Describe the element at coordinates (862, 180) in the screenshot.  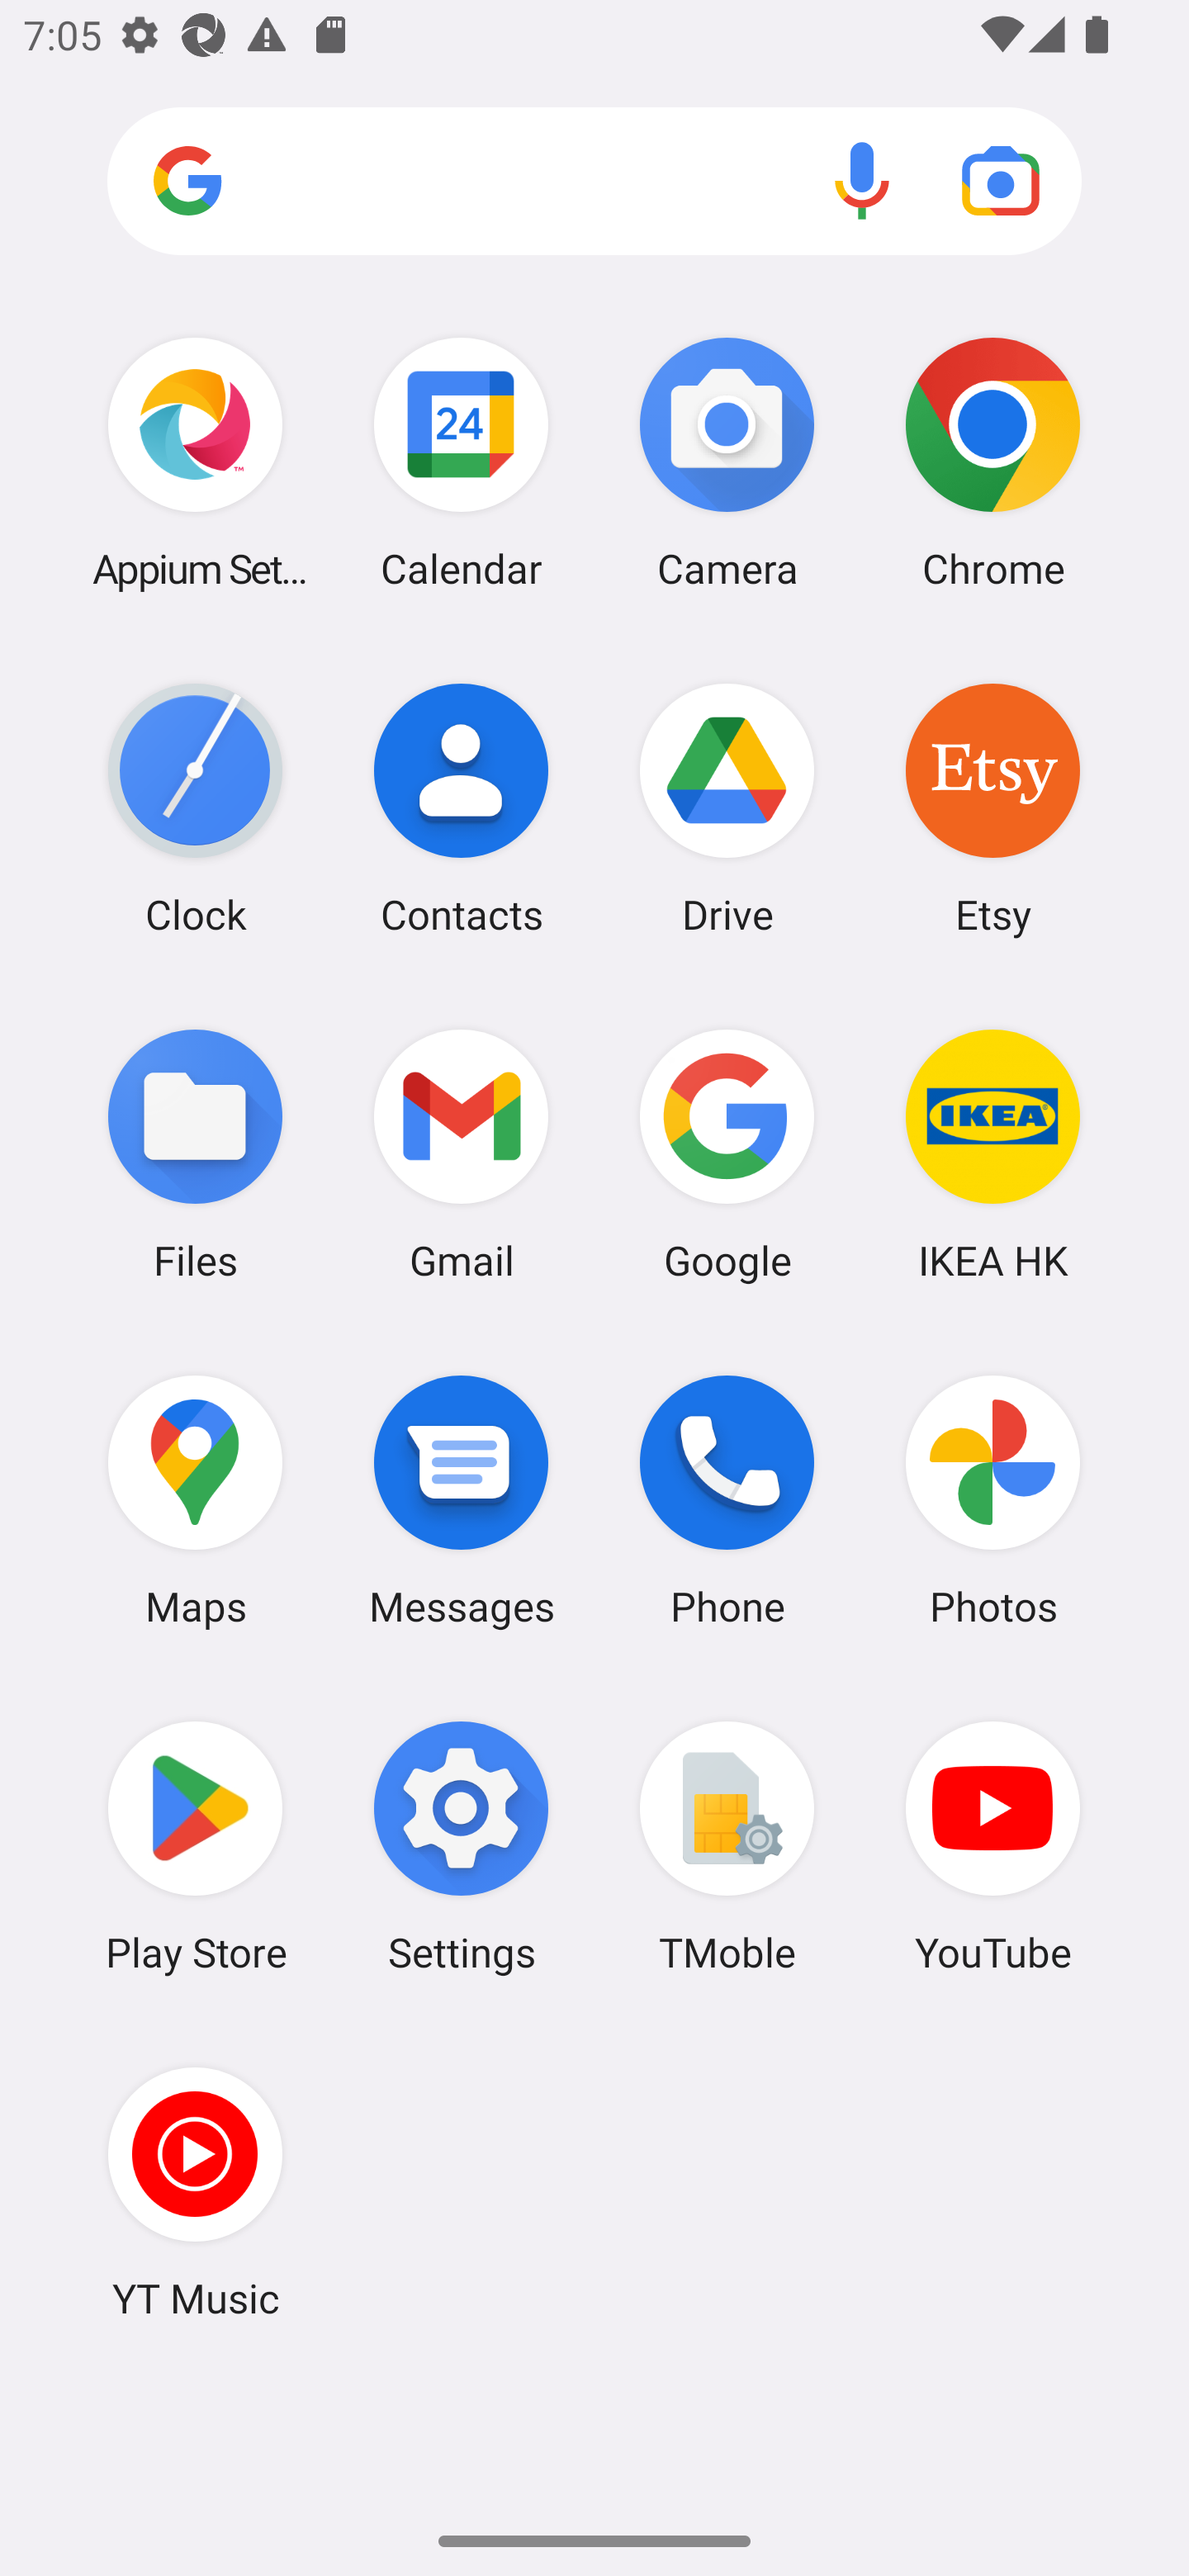
I see `Voice search` at that location.